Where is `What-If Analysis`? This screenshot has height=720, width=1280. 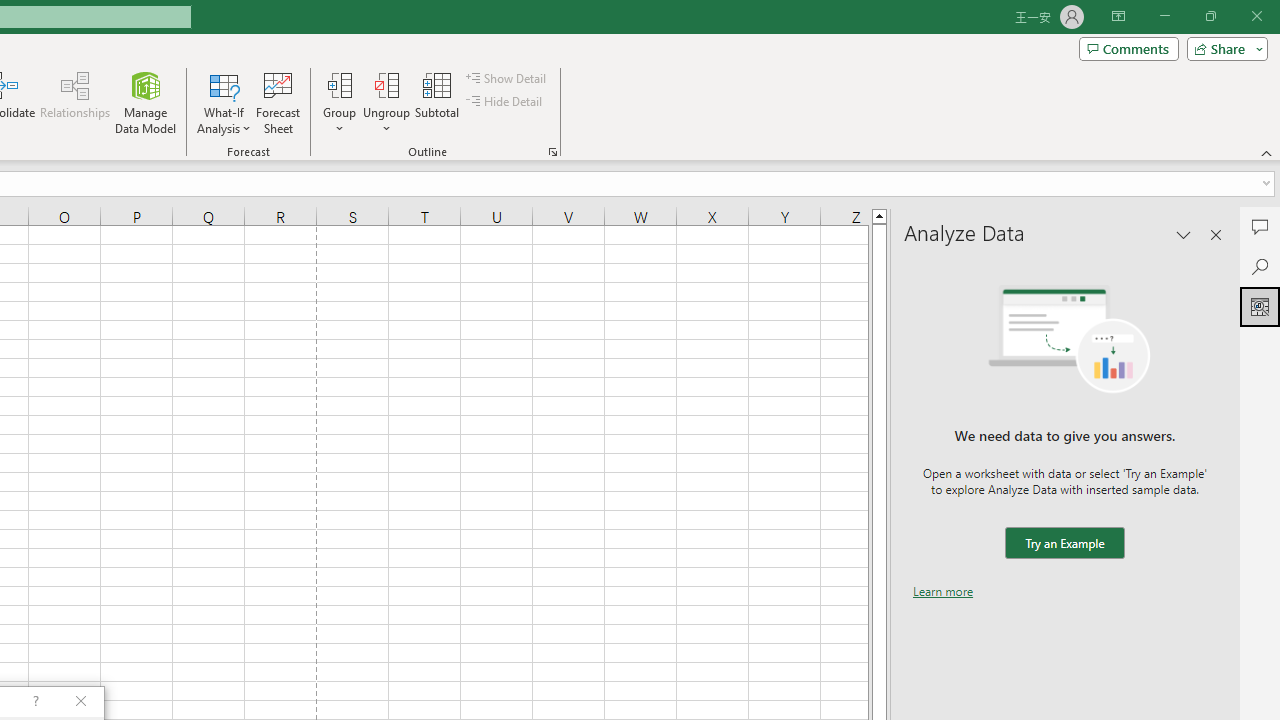
What-If Analysis is located at coordinates (224, 102).